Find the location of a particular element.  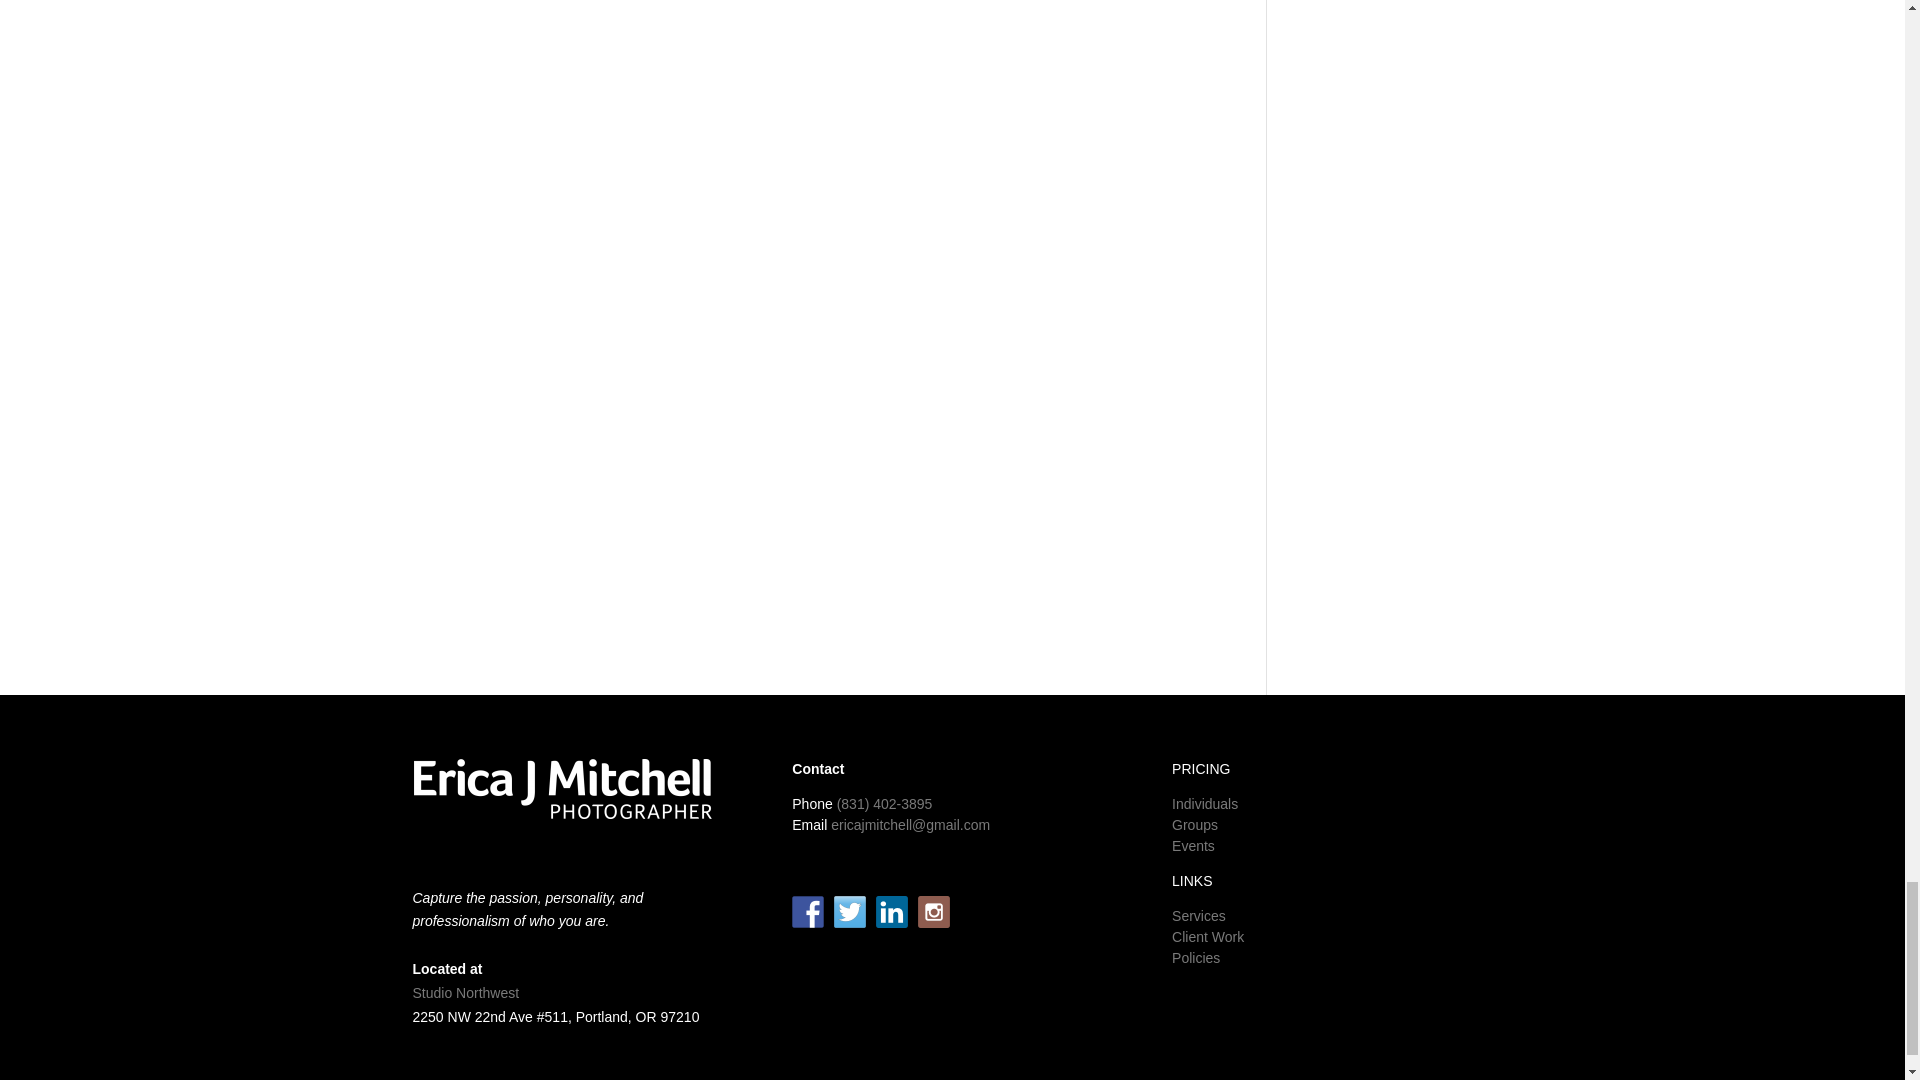

Find us on Linkedin is located at coordinates (892, 912).